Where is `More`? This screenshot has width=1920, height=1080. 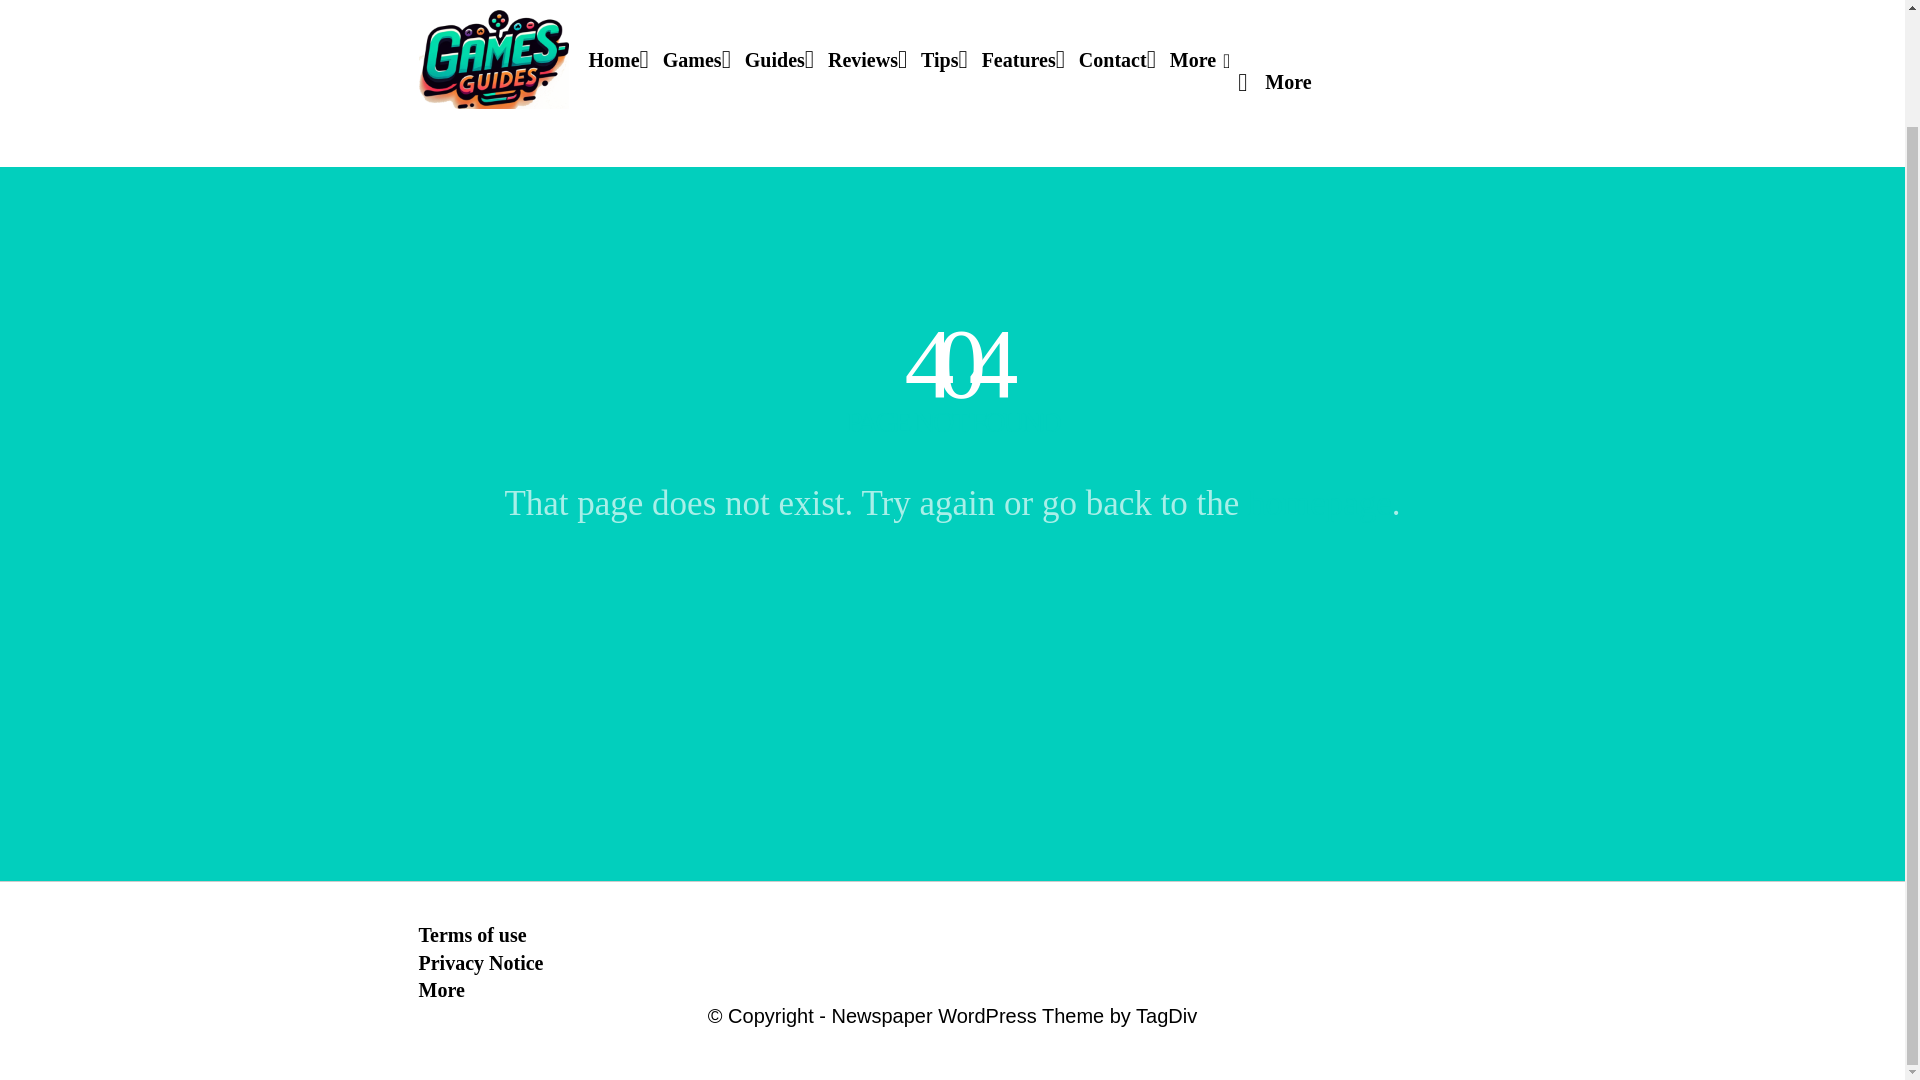 More is located at coordinates (441, 990).